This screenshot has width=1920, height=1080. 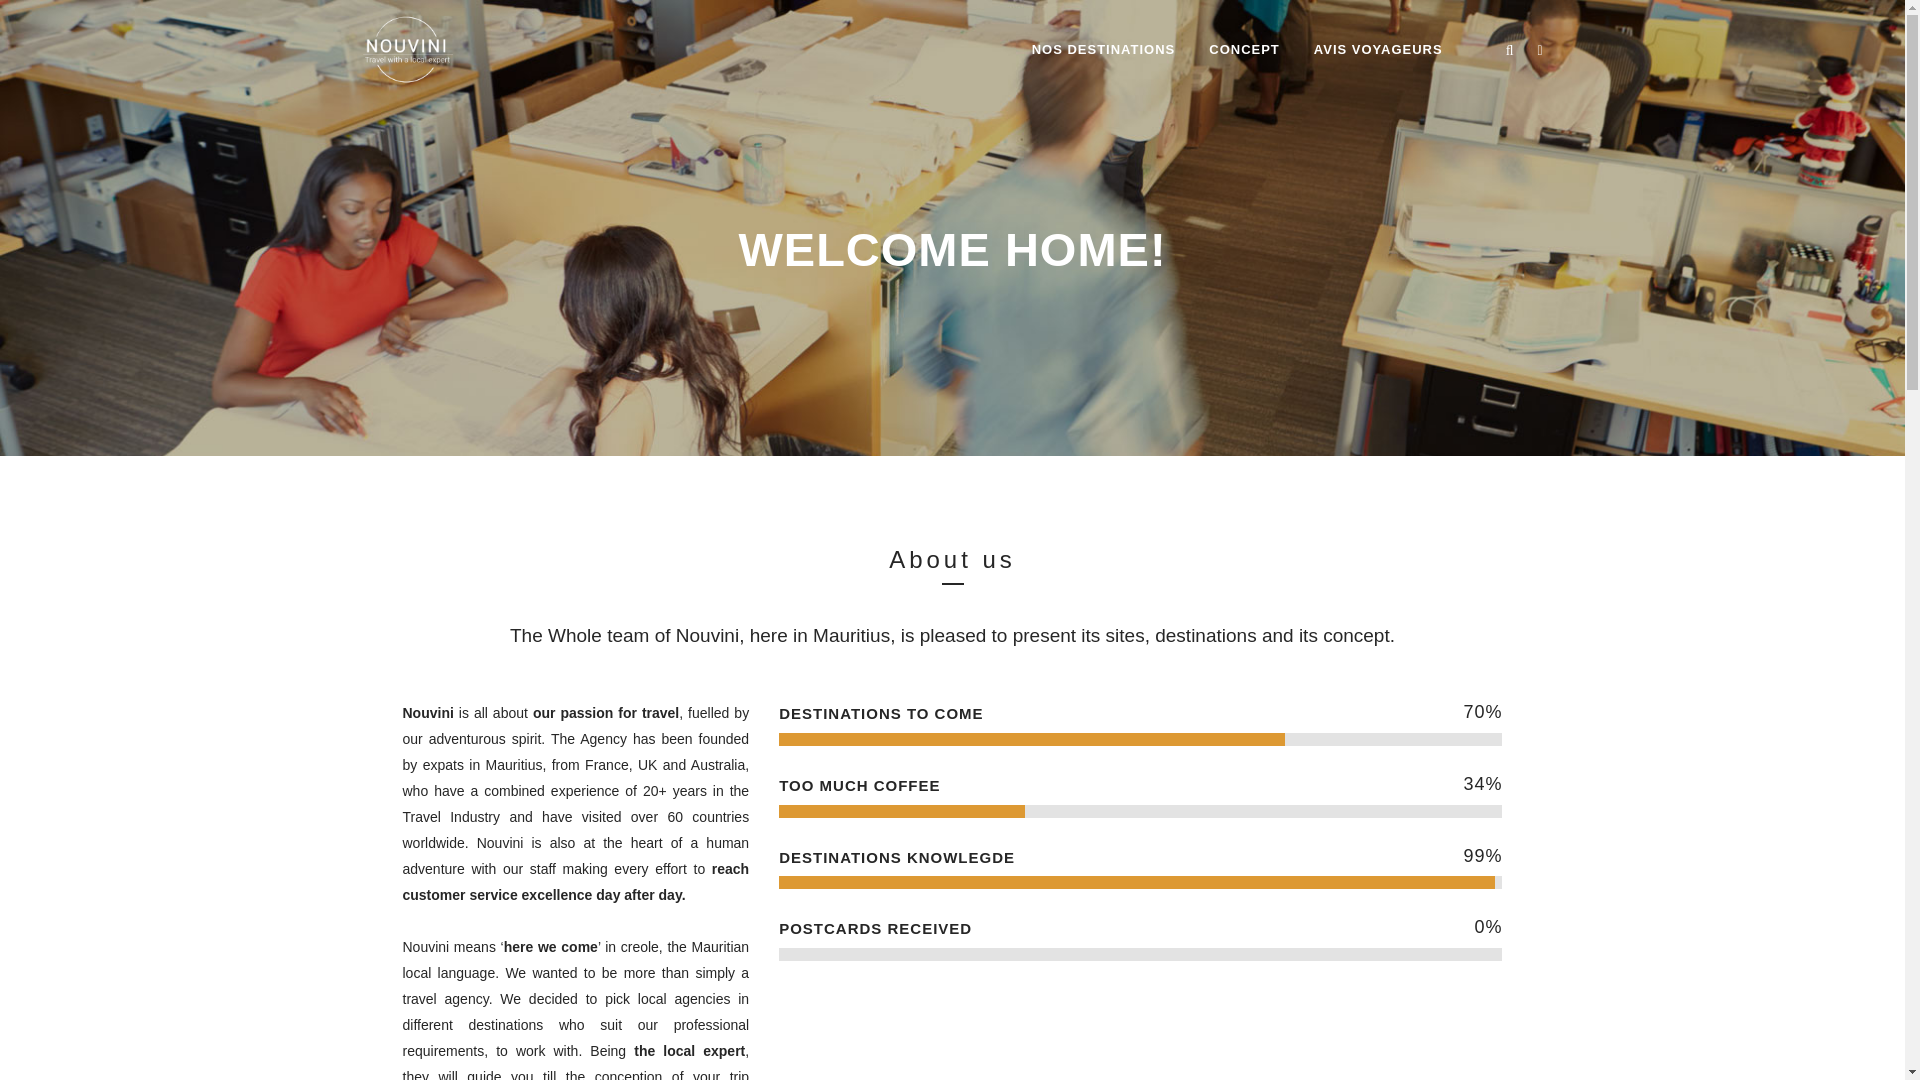 What do you see at coordinates (1104, 50) in the screenshot?
I see `NOS DESTINATIONS` at bounding box center [1104, 50].